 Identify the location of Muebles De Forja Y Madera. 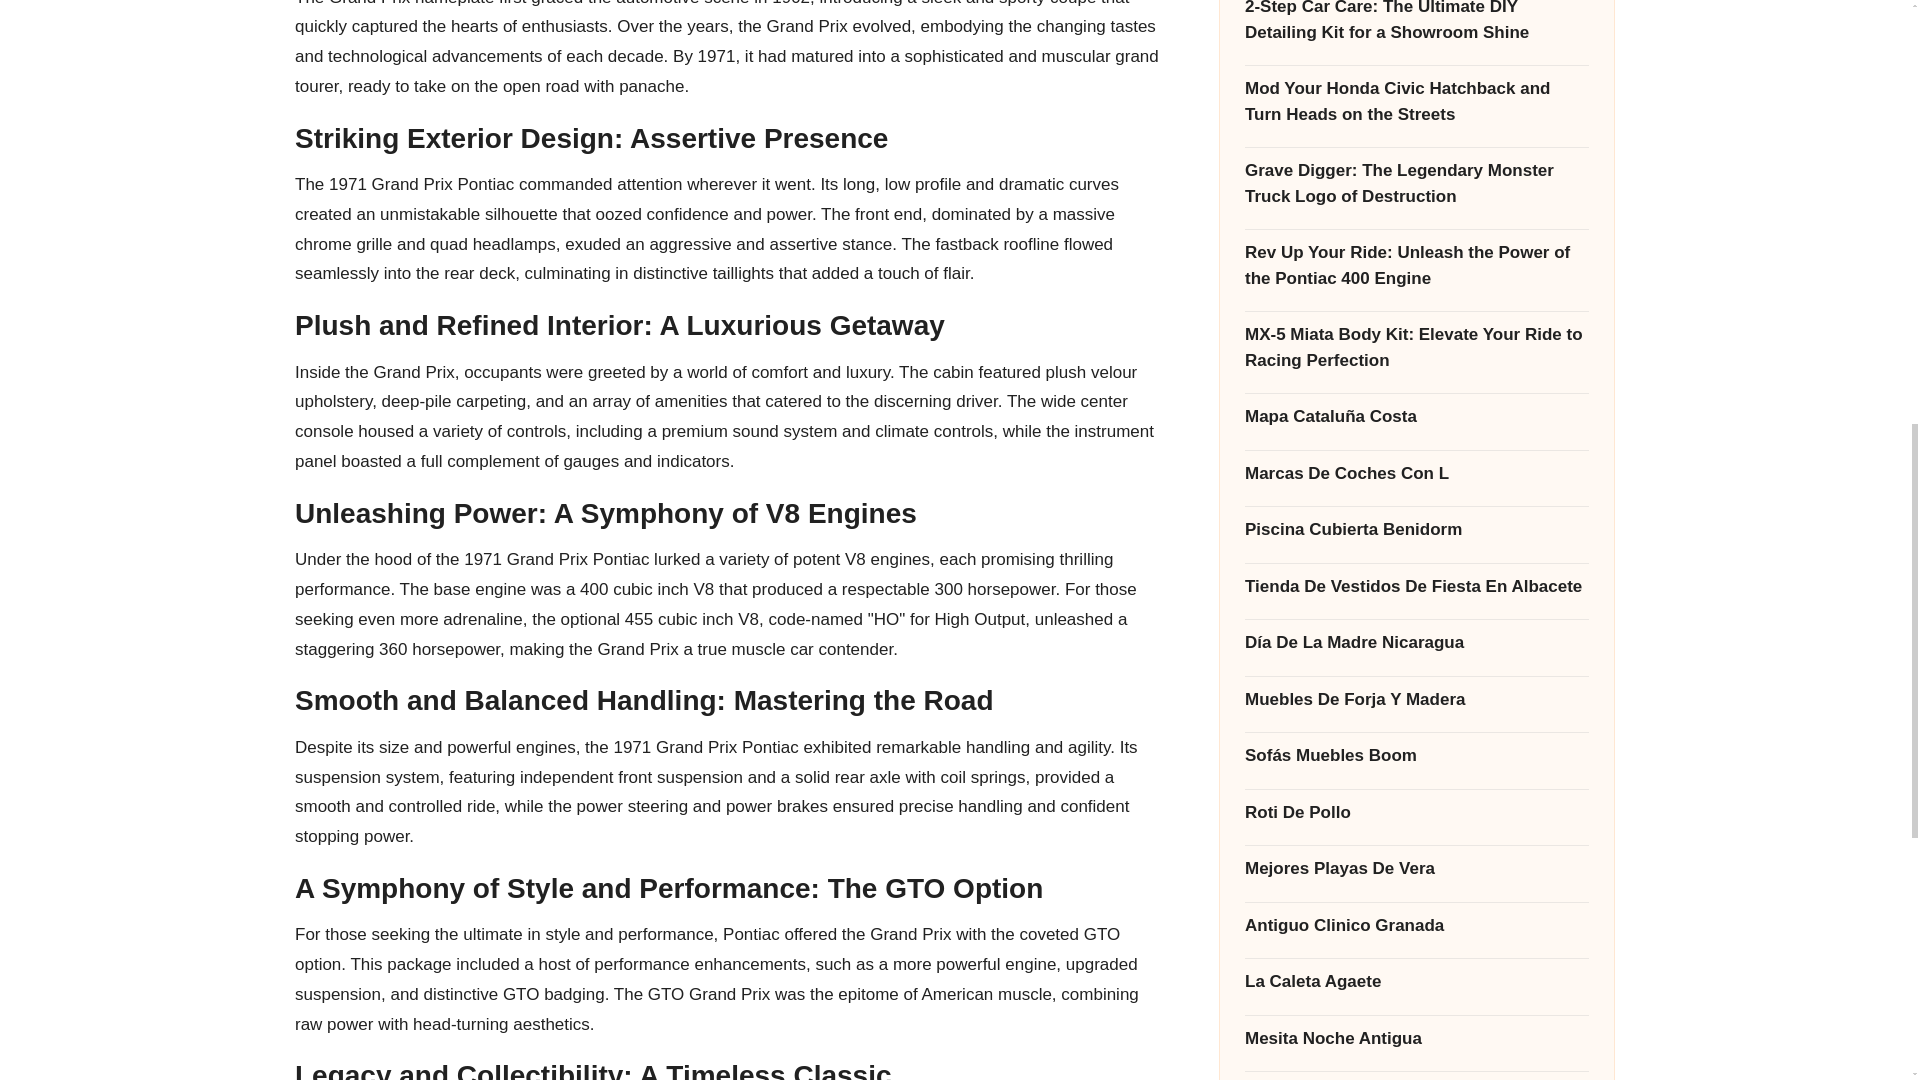
(1416, 306).